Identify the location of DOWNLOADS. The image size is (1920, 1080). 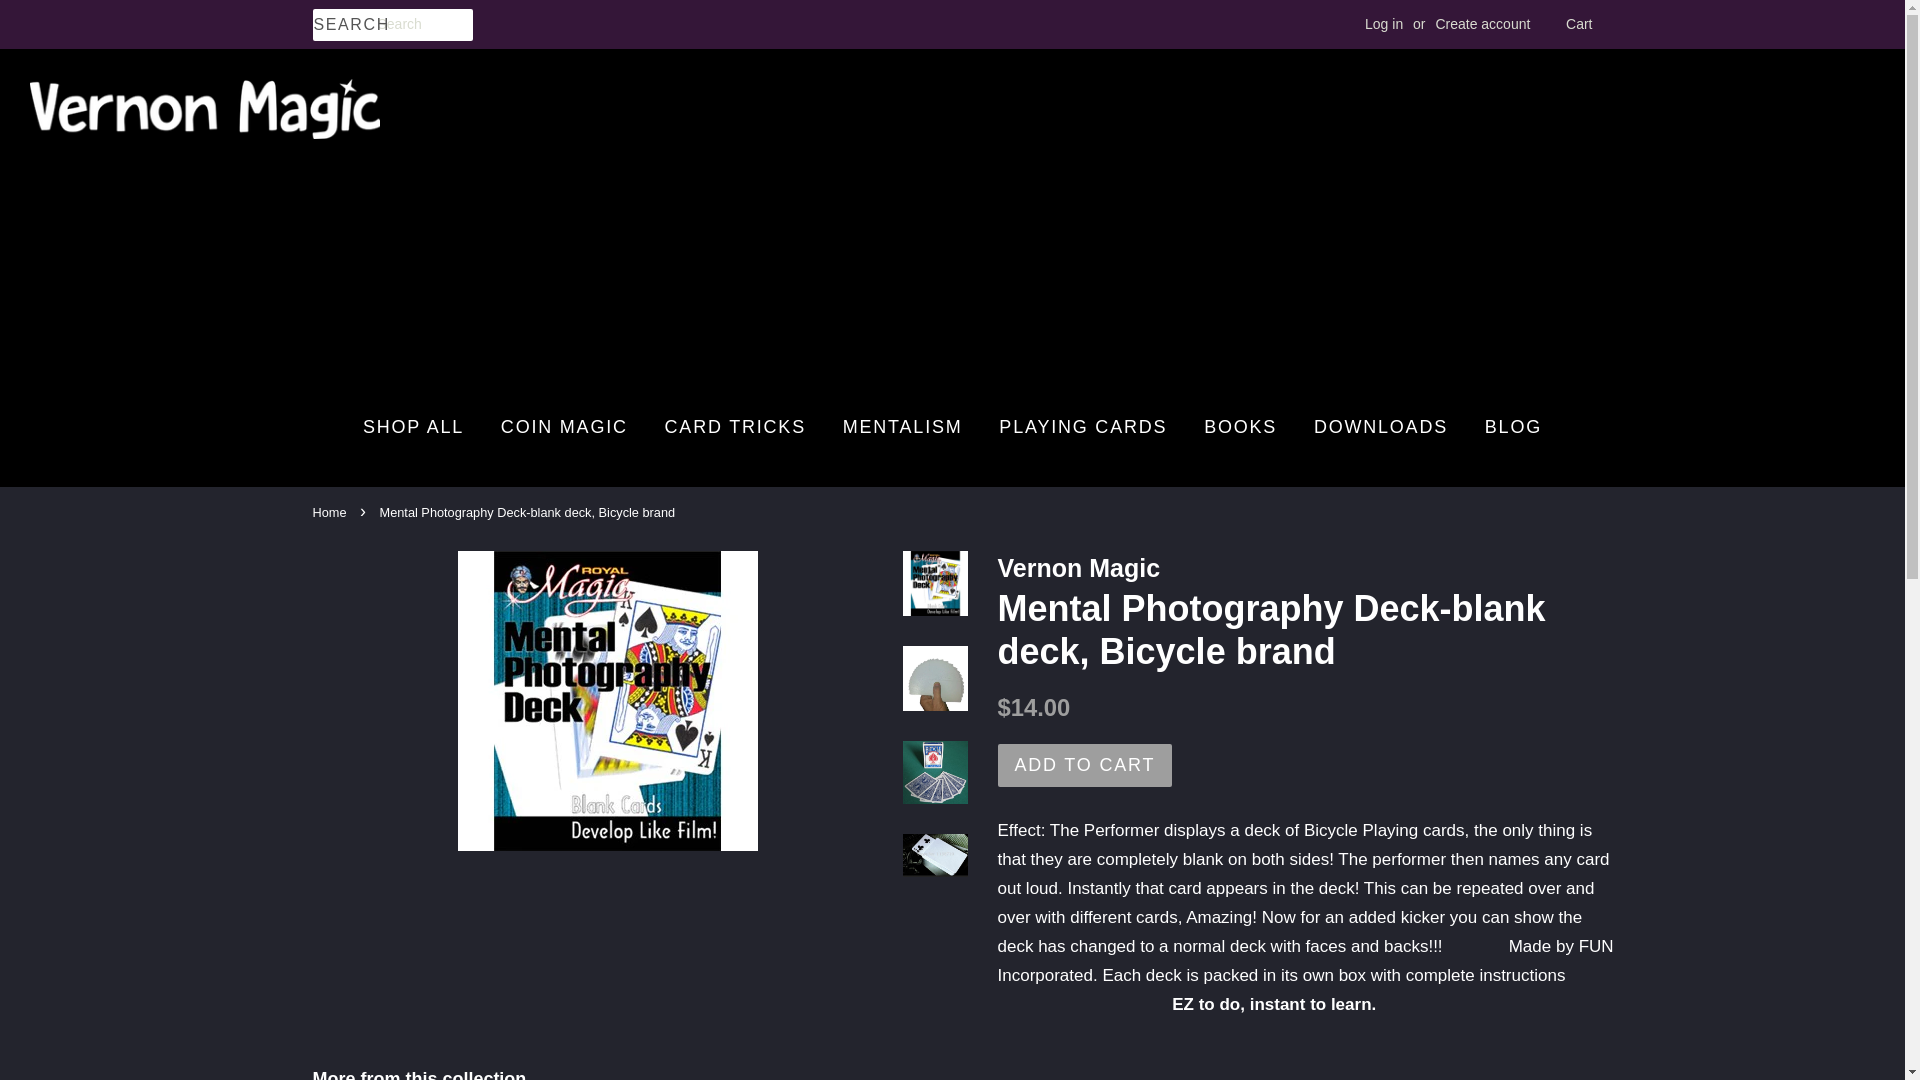
(1381, 427).